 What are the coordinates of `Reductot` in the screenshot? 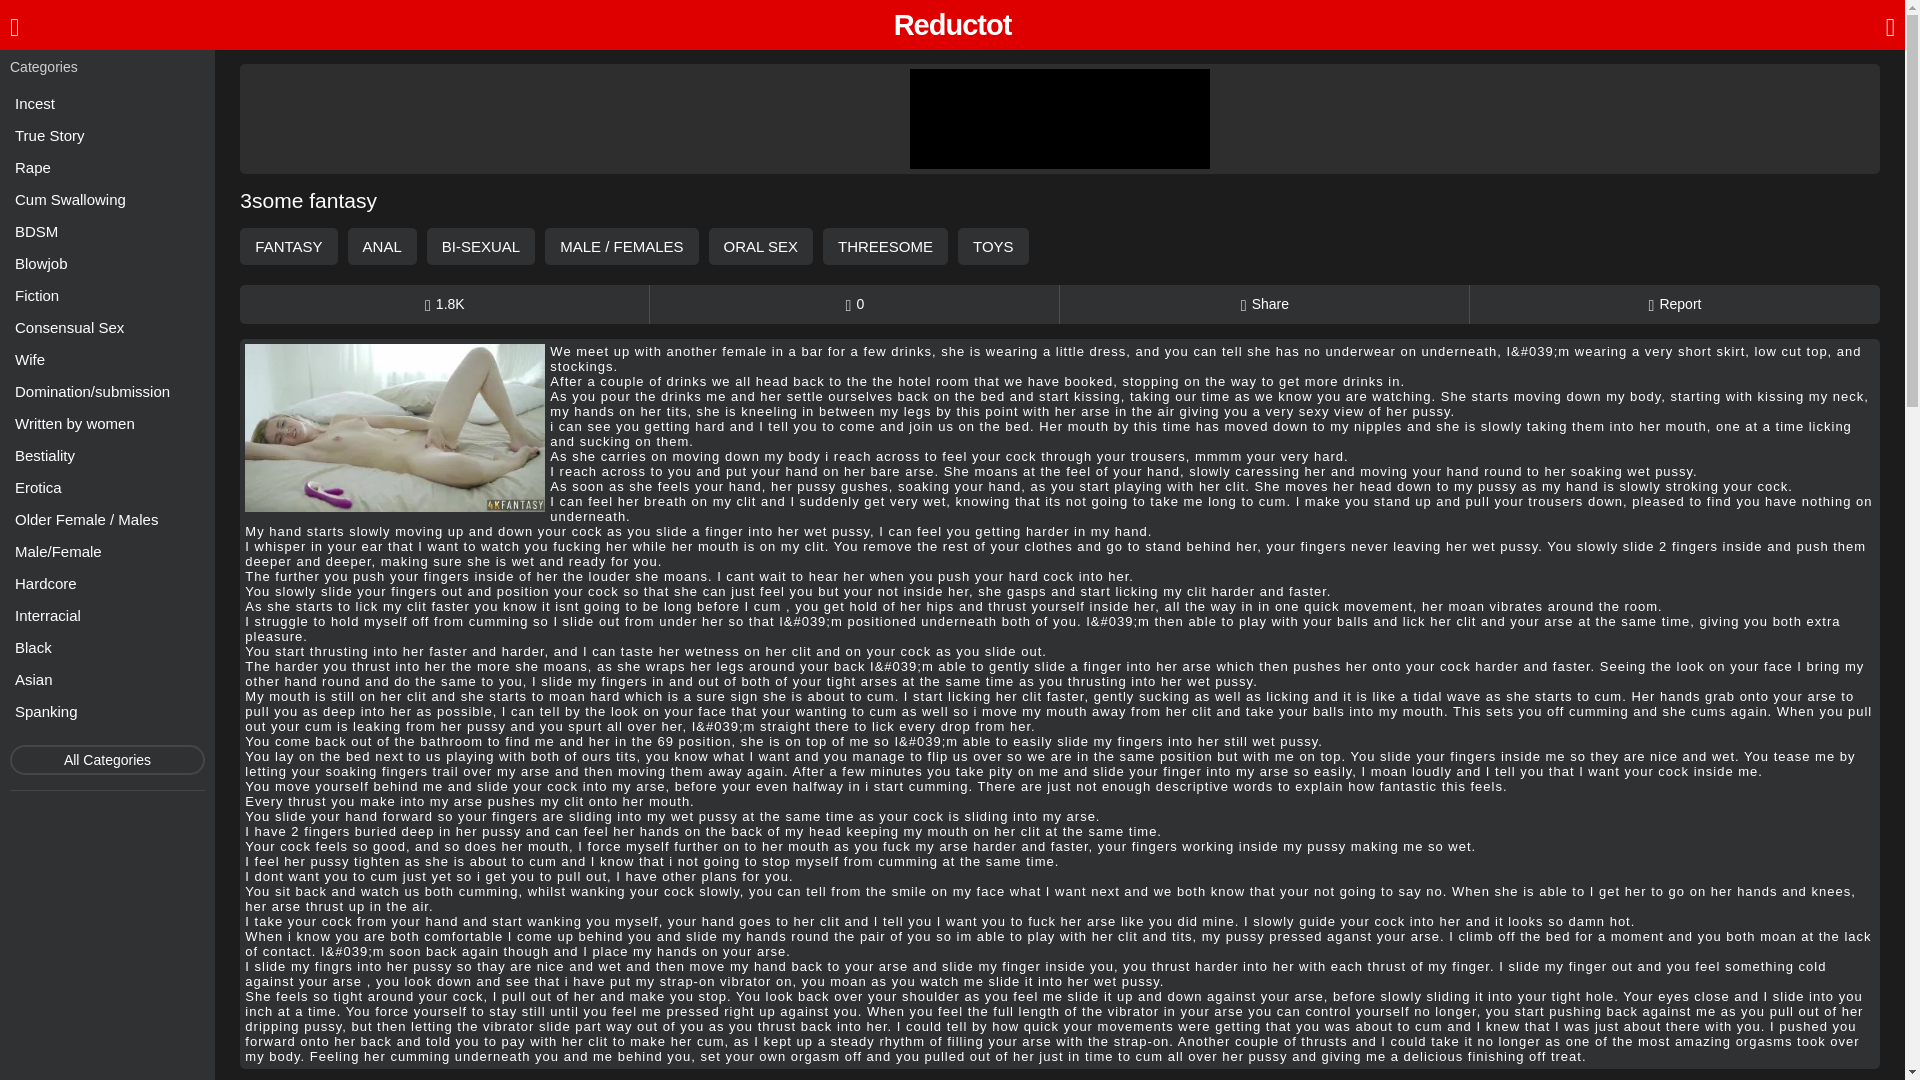 It's located at (952, 25).